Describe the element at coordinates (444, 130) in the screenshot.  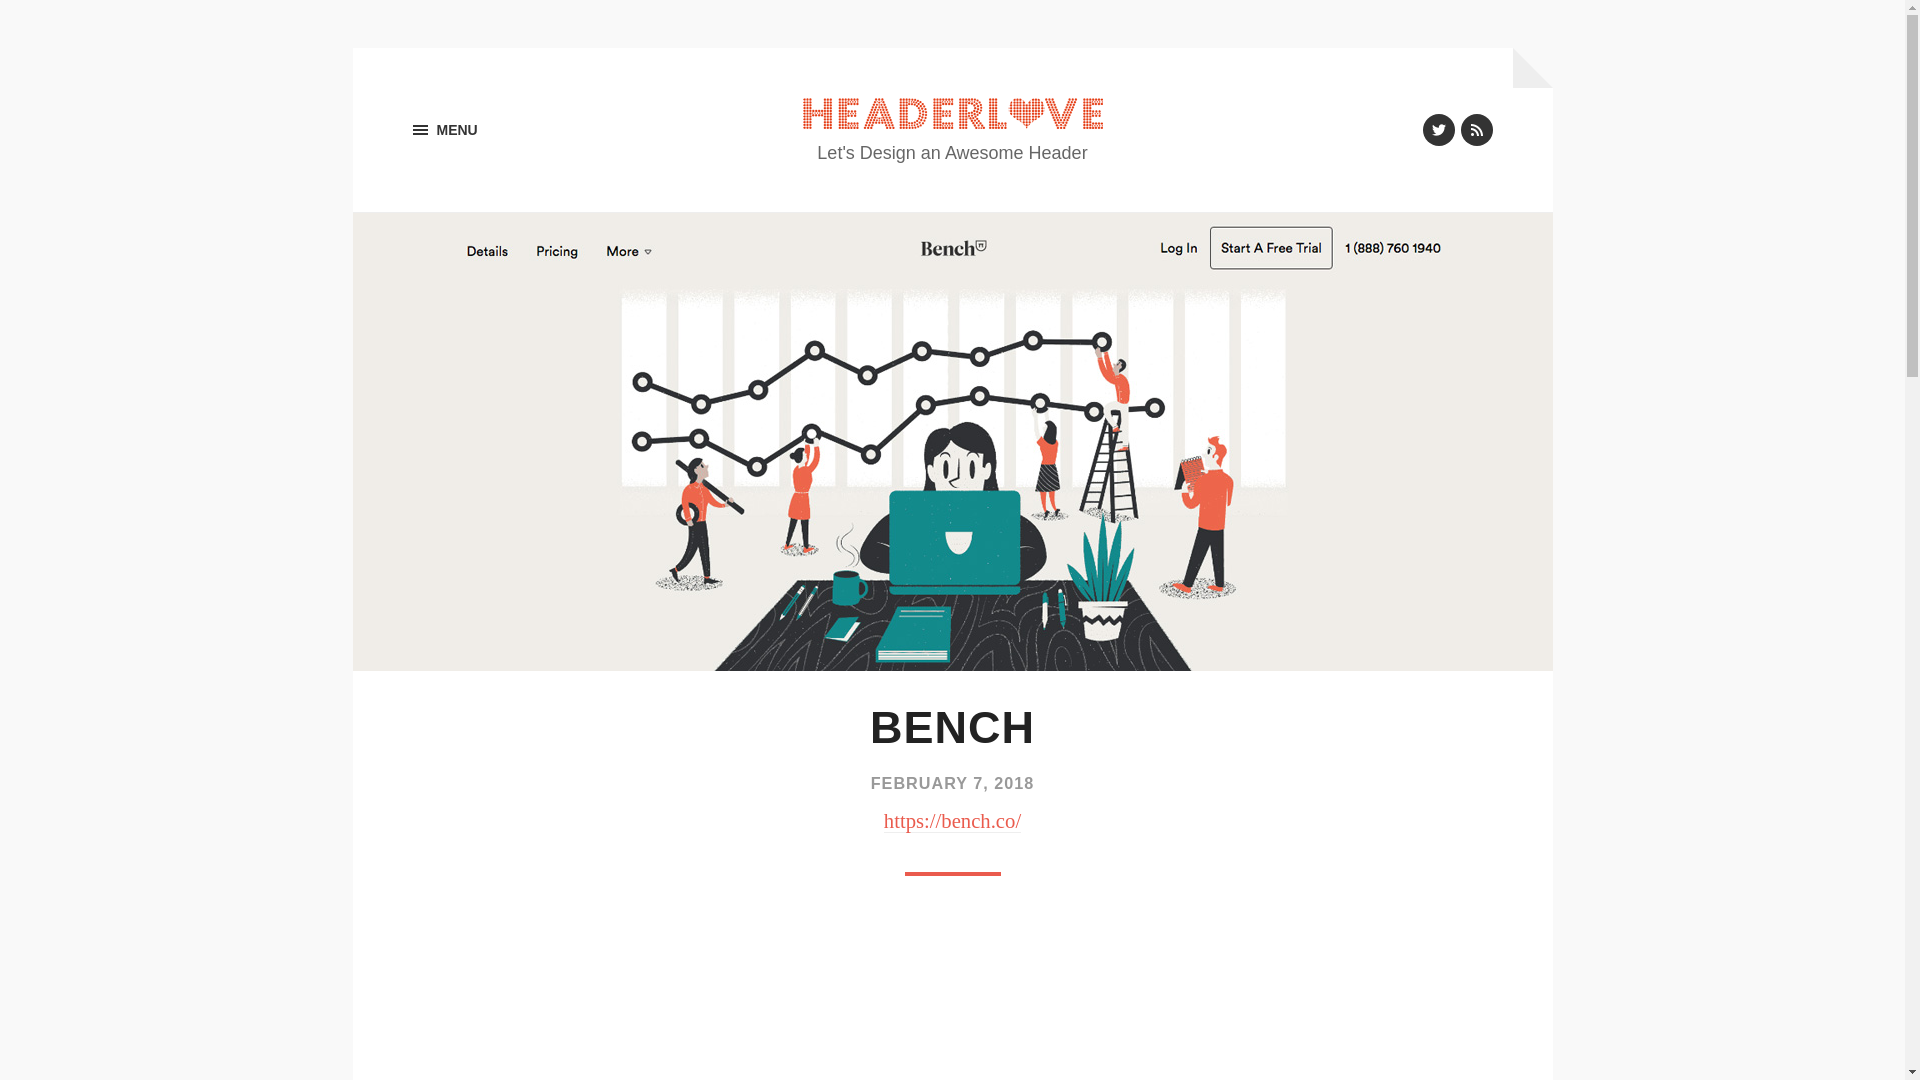
I see `Click to view the navigation` at that location.